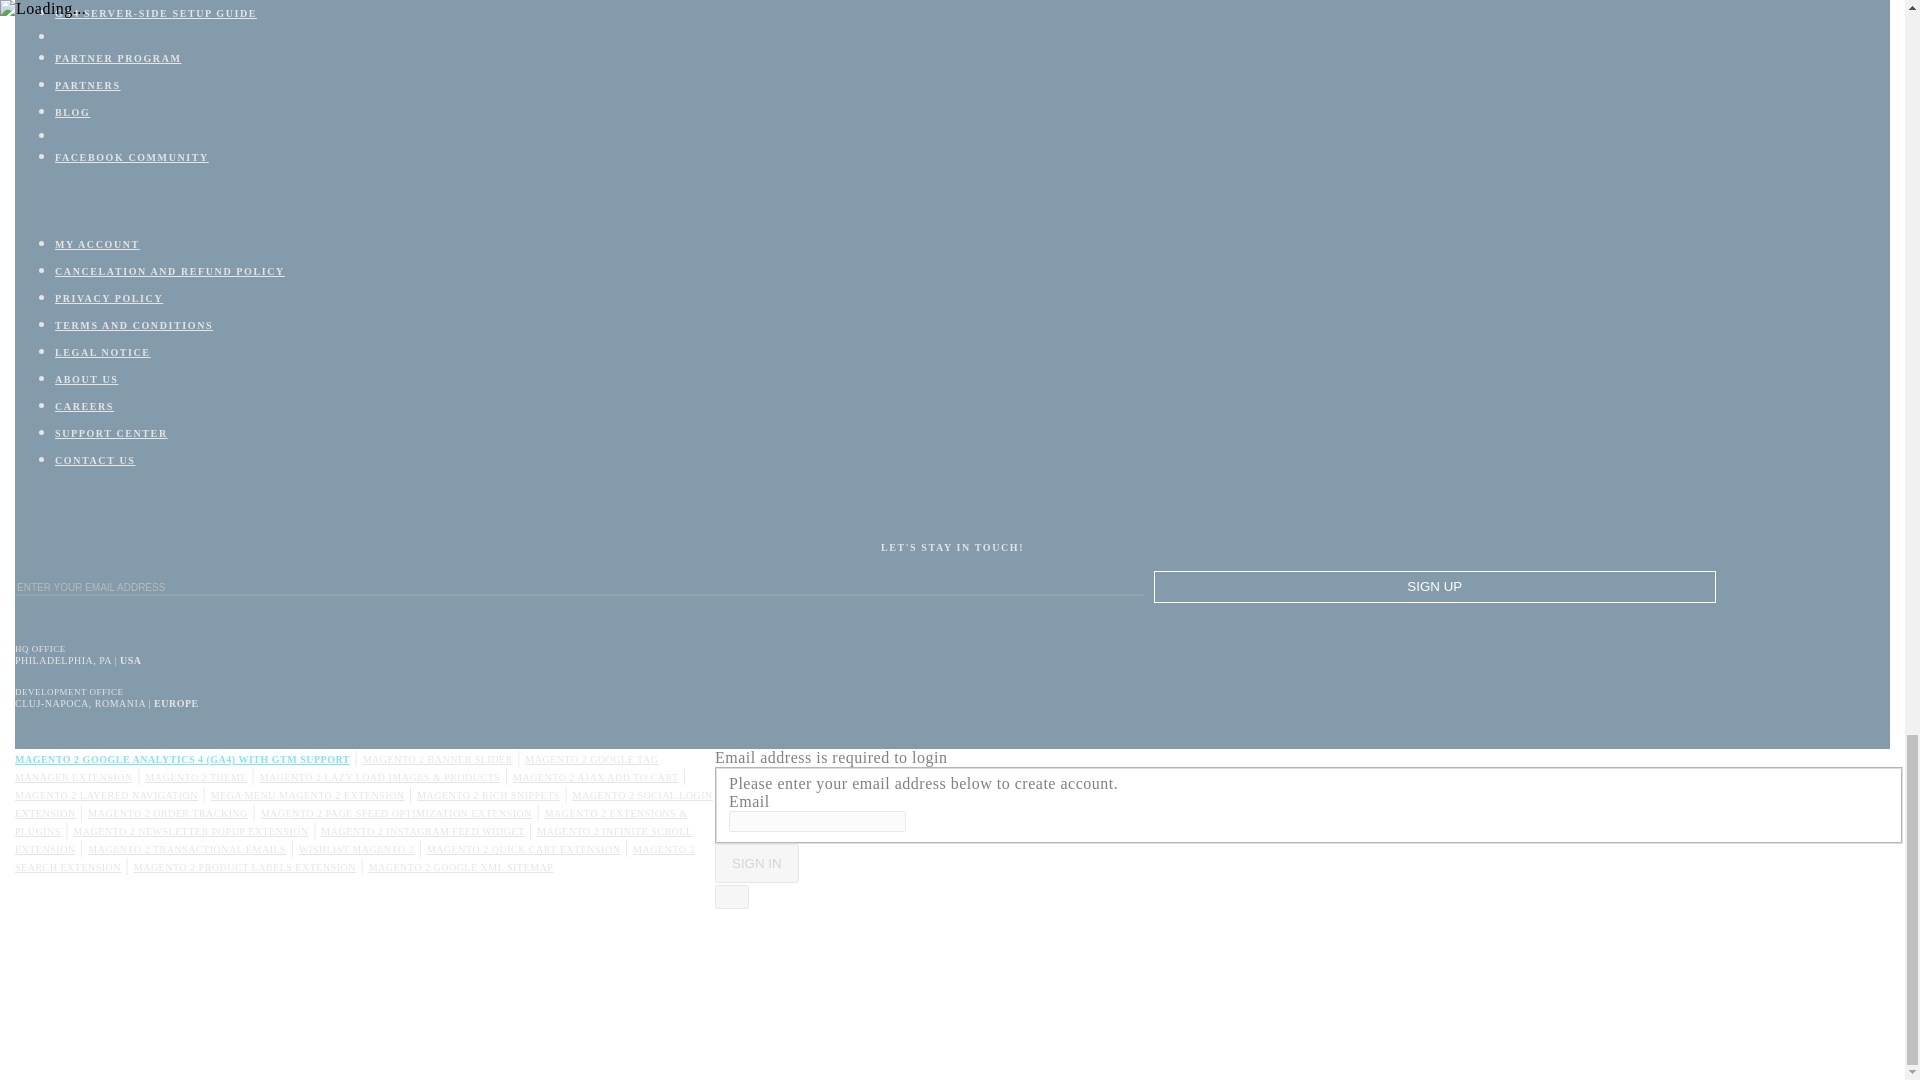  Describe the element at coordinates (132, 158) in the screenshot. I see `WeltPixel Facebook Magento Community` at that location.